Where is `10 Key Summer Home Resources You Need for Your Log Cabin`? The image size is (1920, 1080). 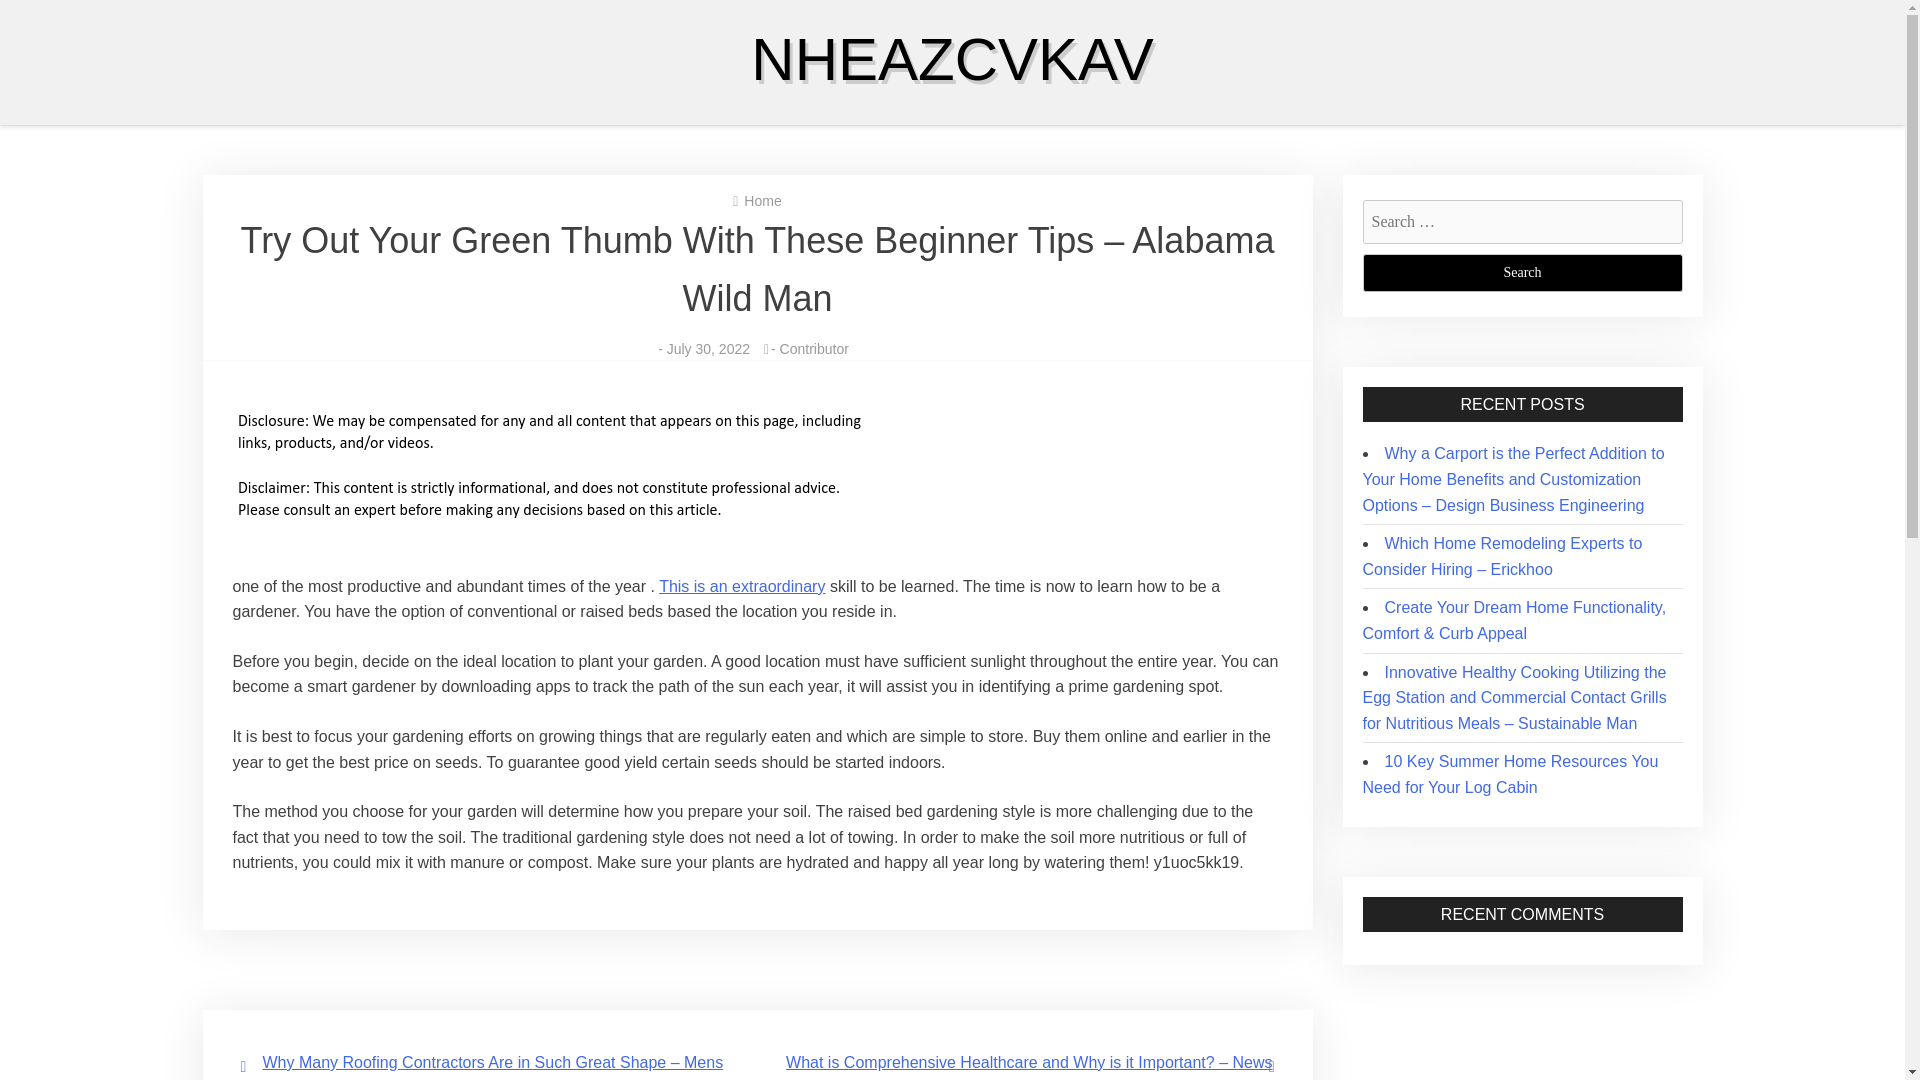 10 Key Summer Home Resources You Need for Your Log Cabin is located at coordinates (1510, 774).